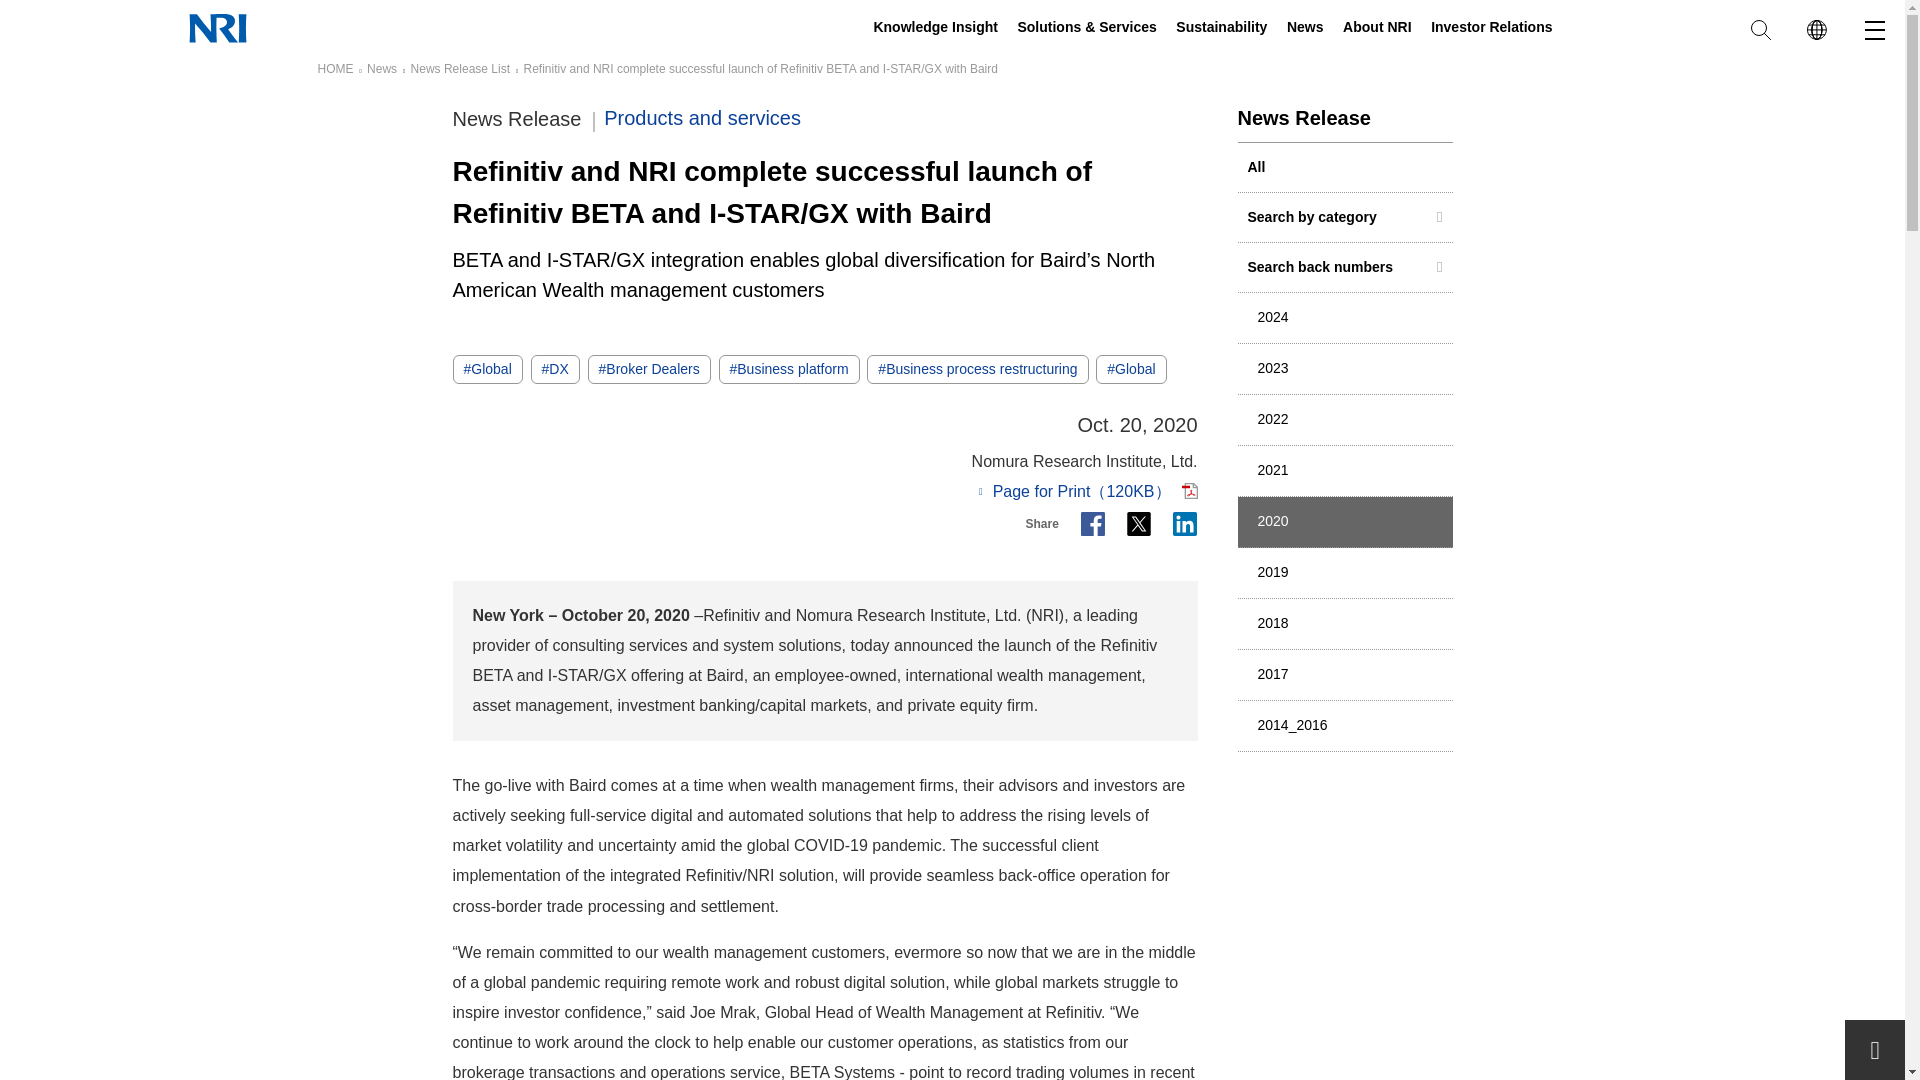 This screenshot has height=1080, width=1920. Describe the element at coordinates (1221, 29) in the screenshot. I see `Sustainability` at that location.